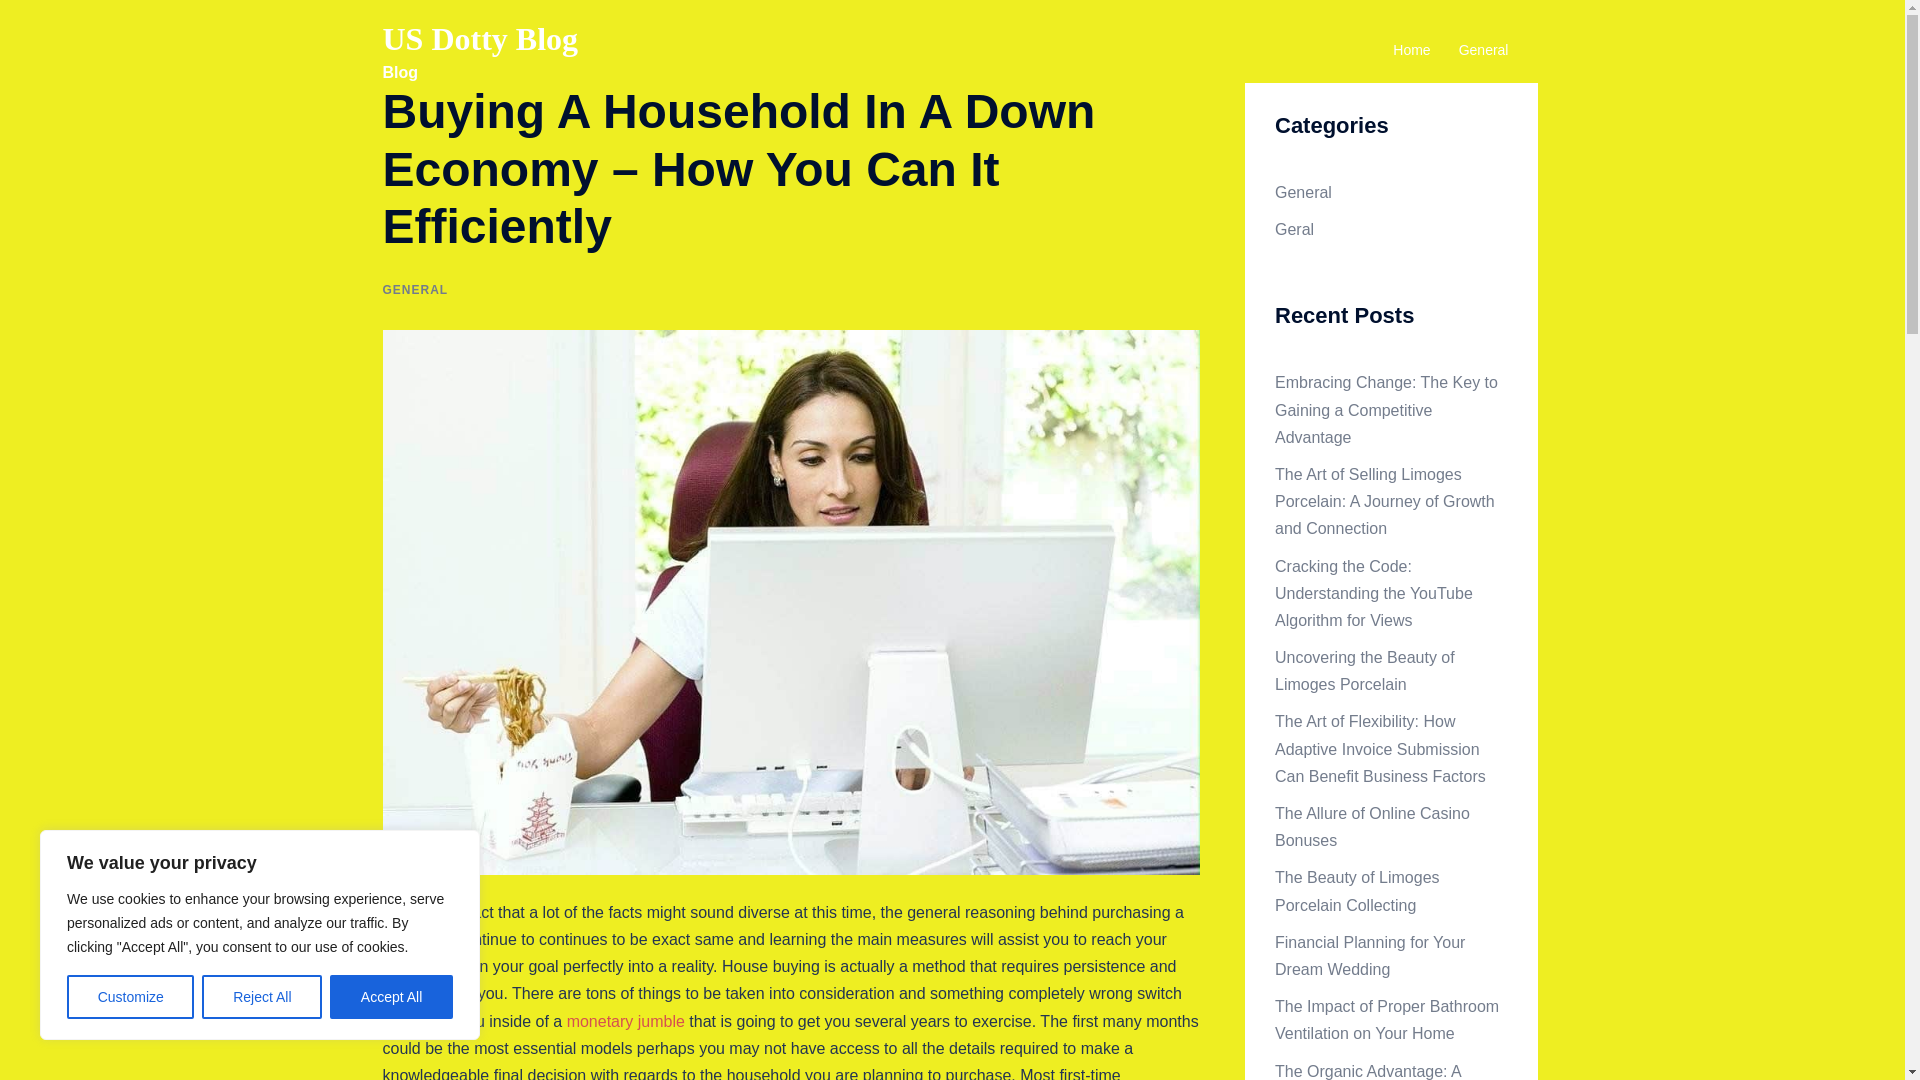 The height and width of the screenshot is (1080, 1920). I want to click on Accept All, so click(392, 997).